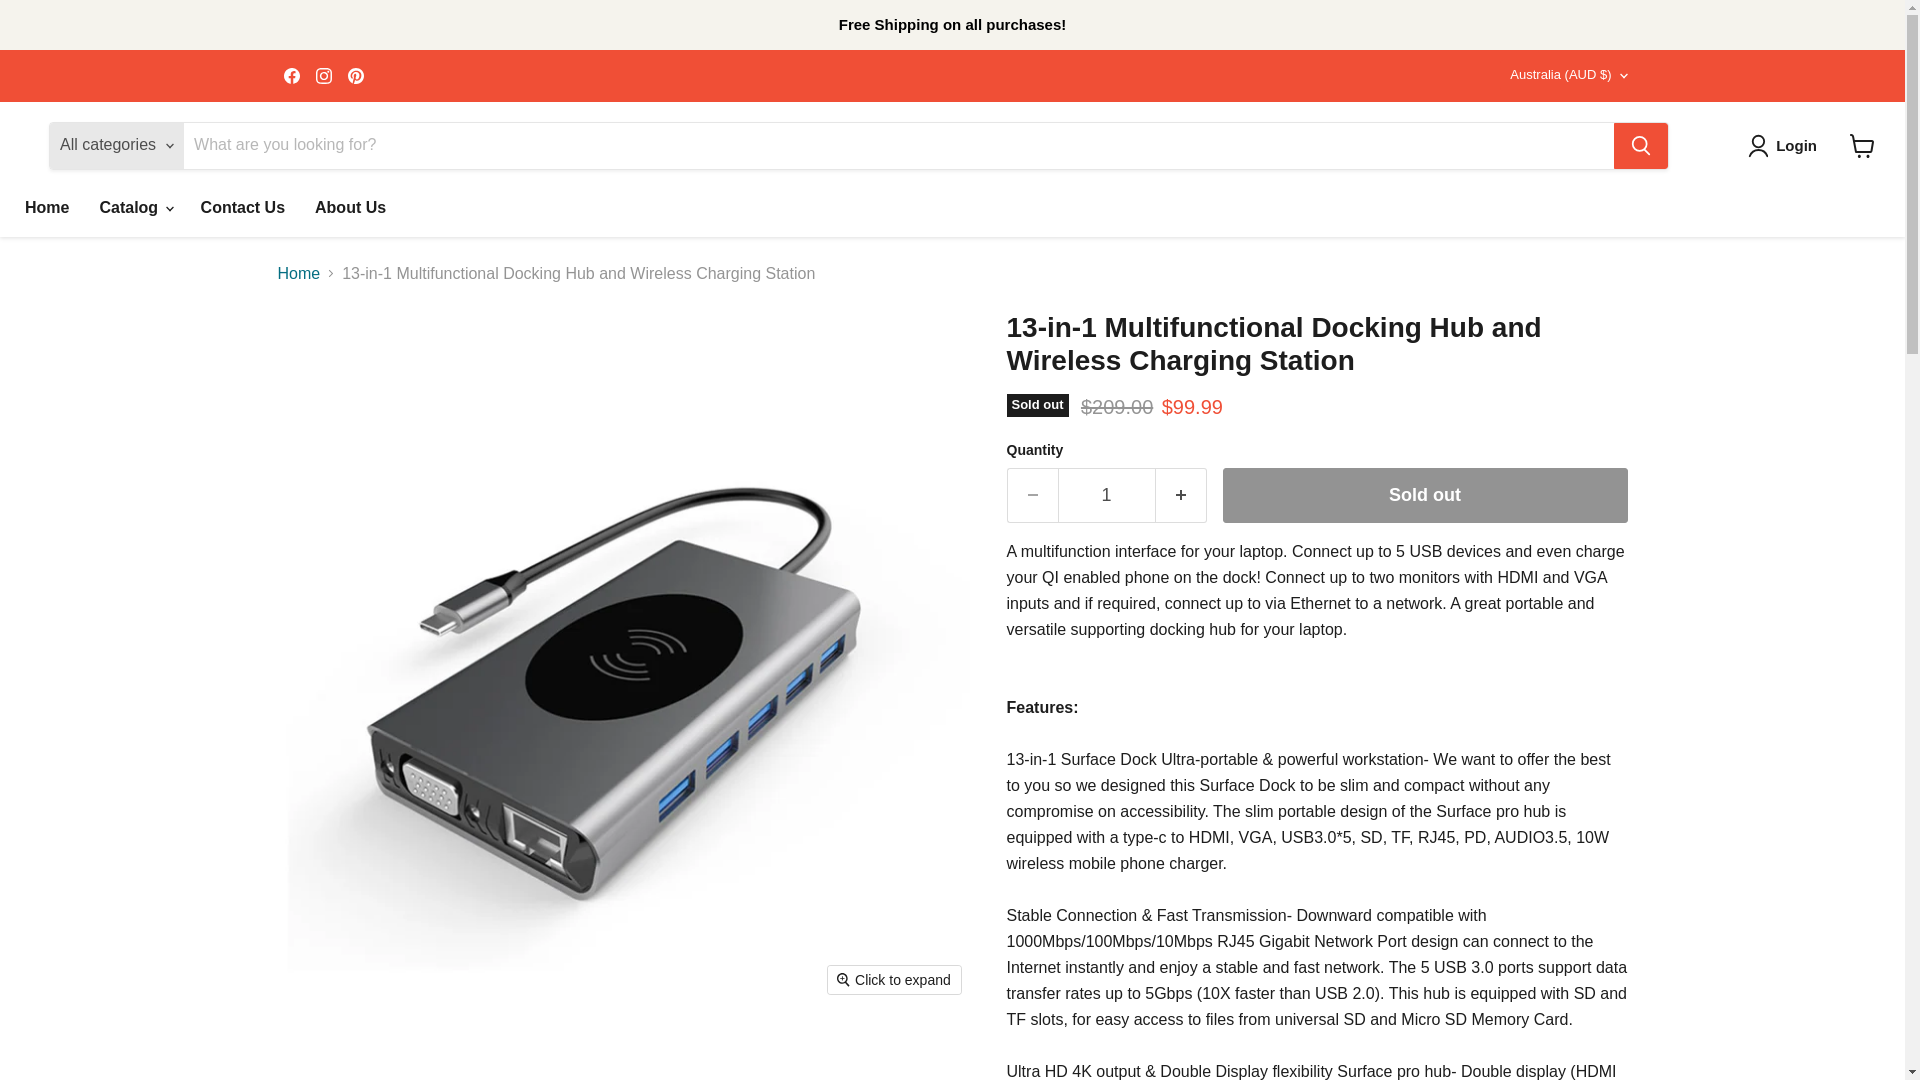  I want to click on Facebook, so click(292, 75).